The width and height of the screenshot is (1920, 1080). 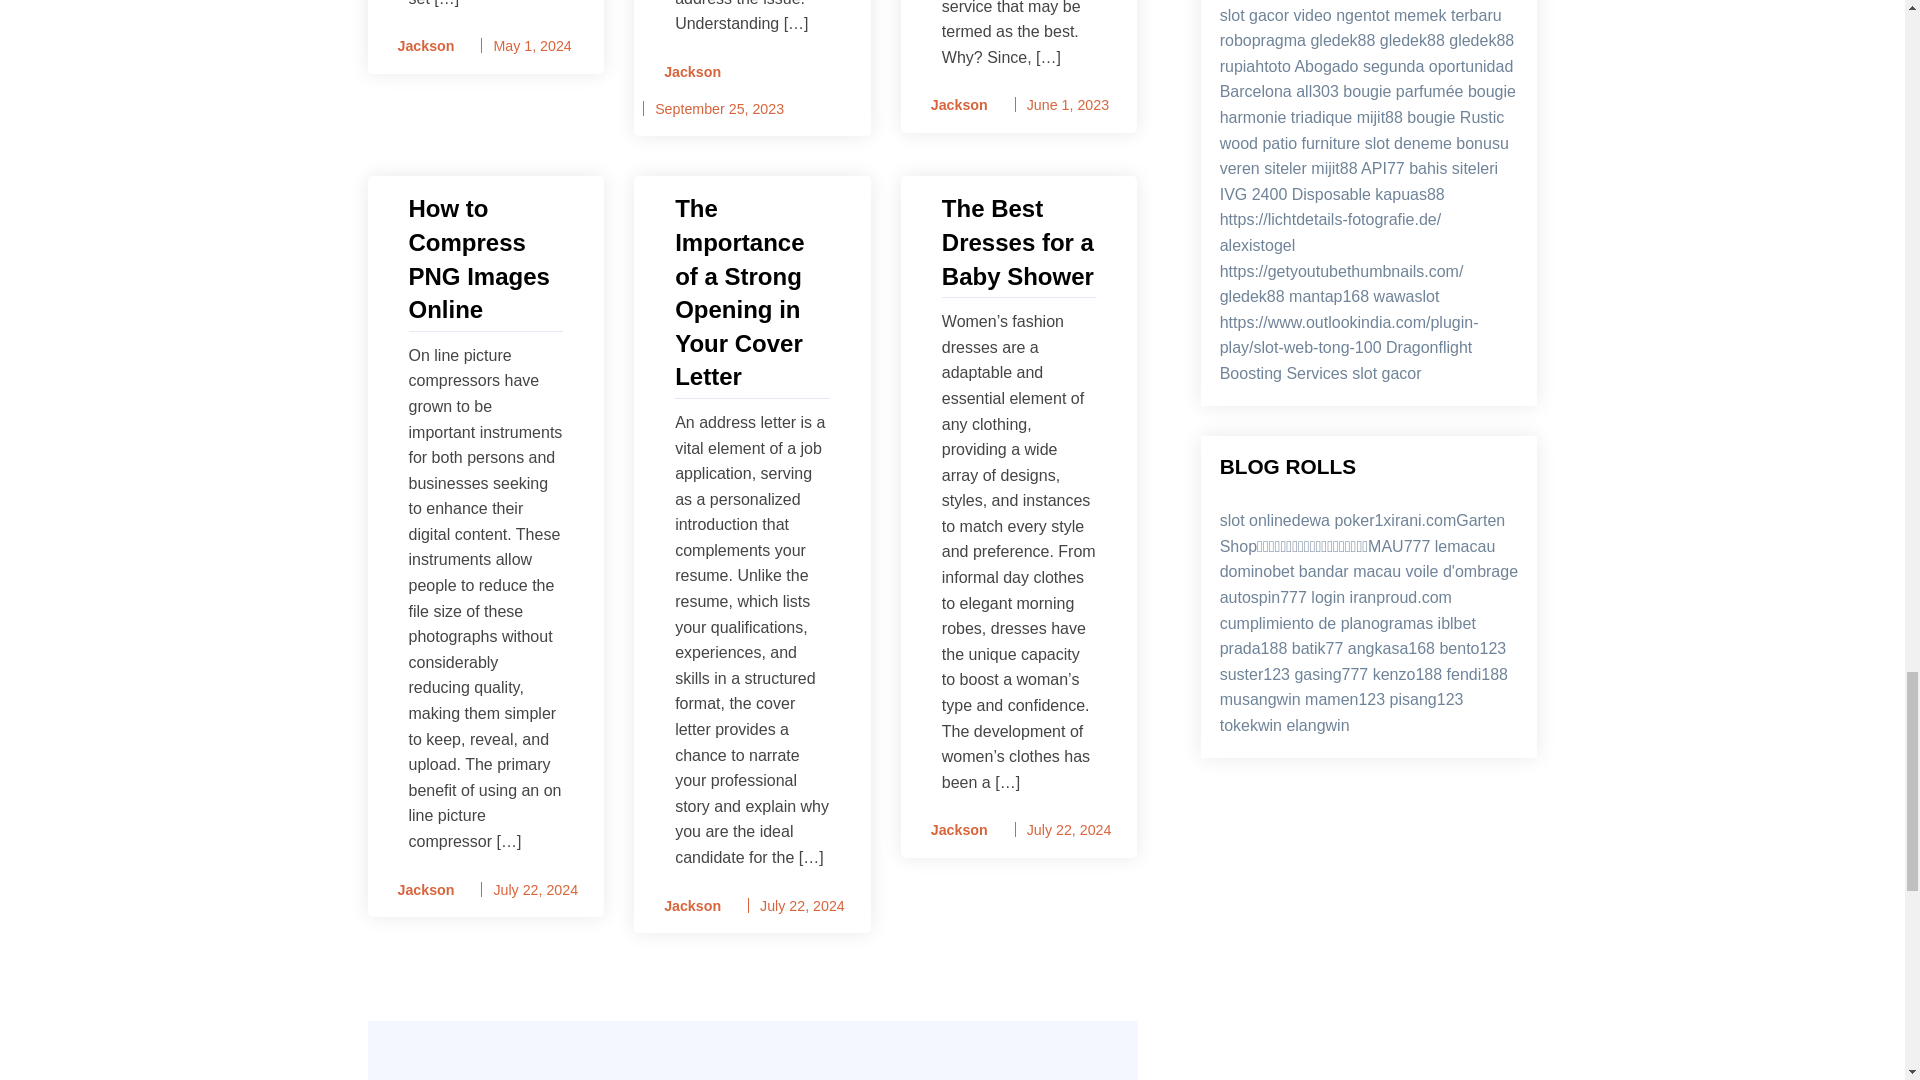 I want to click on July 22, 2024, so click(x=535, y=890).